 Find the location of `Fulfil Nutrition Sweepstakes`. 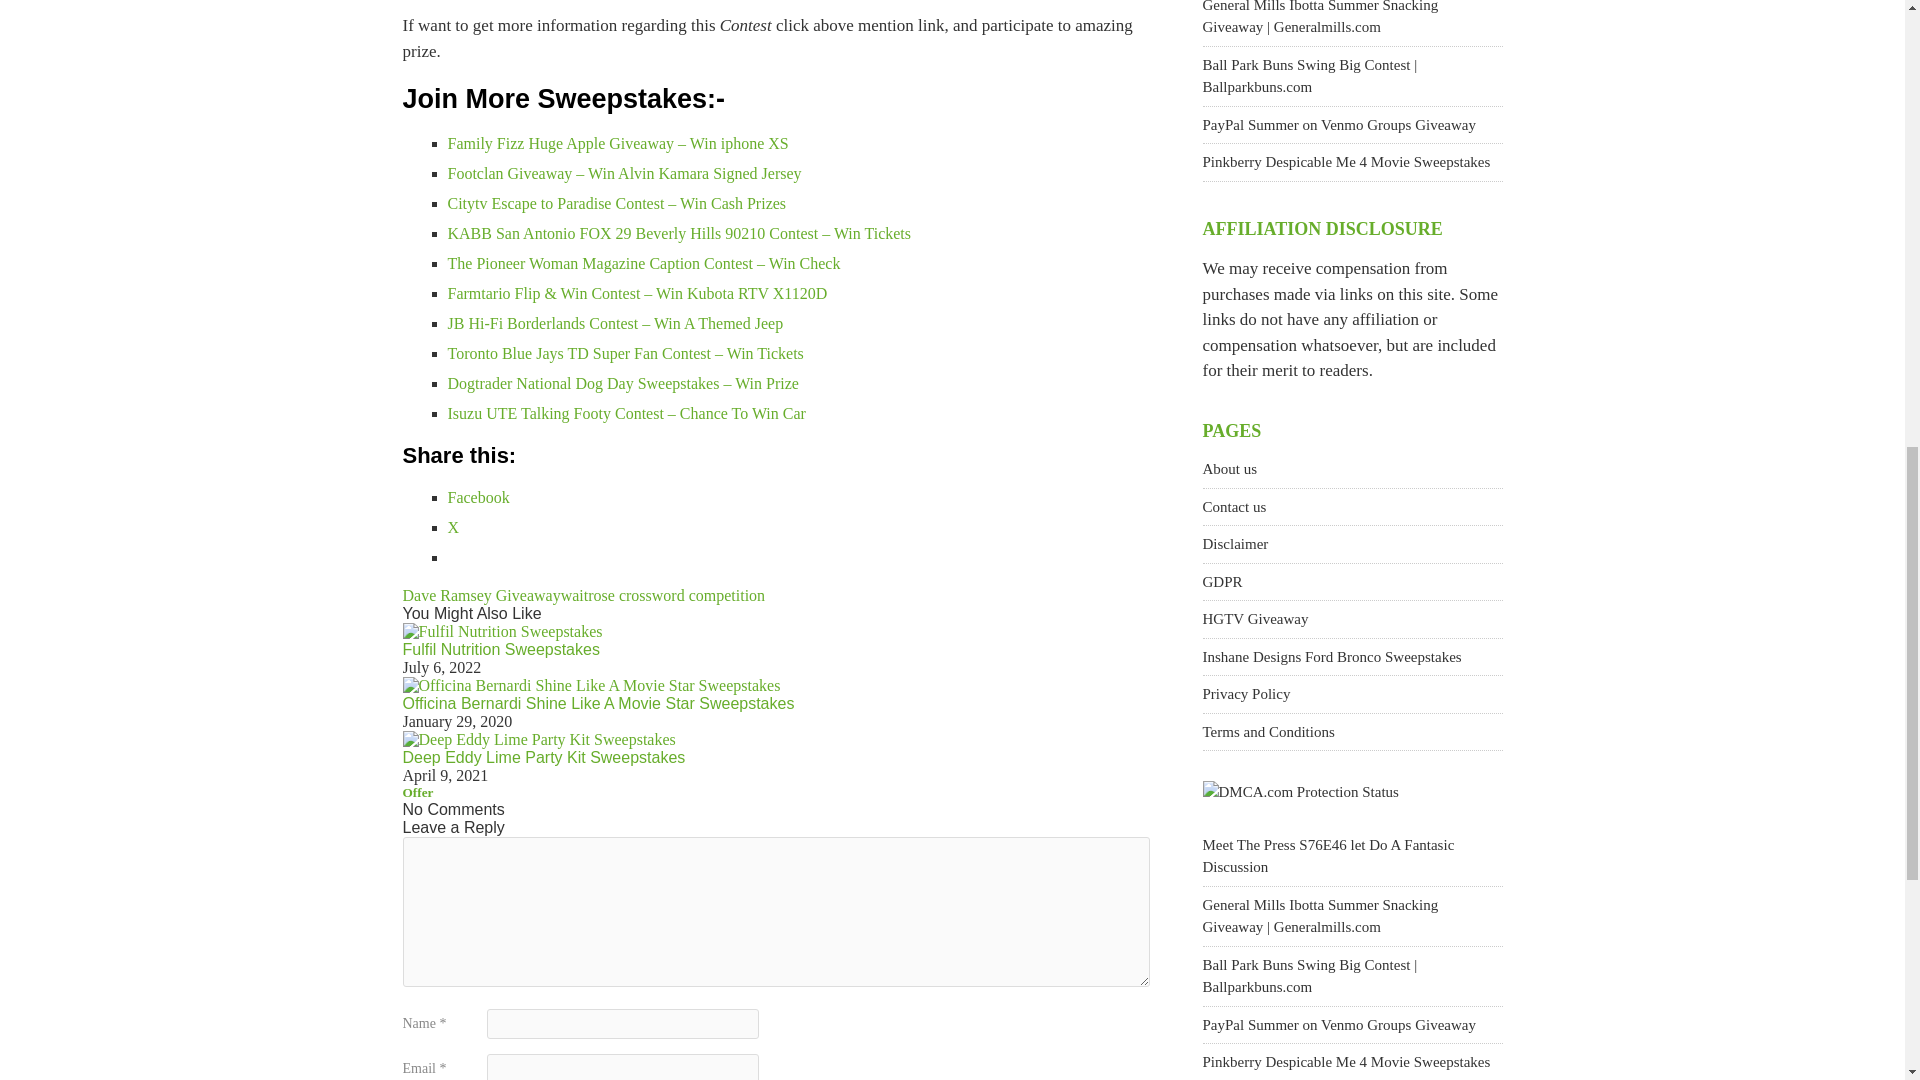

Fulfil Nutrition Sweepstakes is located at coordinates (500, 649).